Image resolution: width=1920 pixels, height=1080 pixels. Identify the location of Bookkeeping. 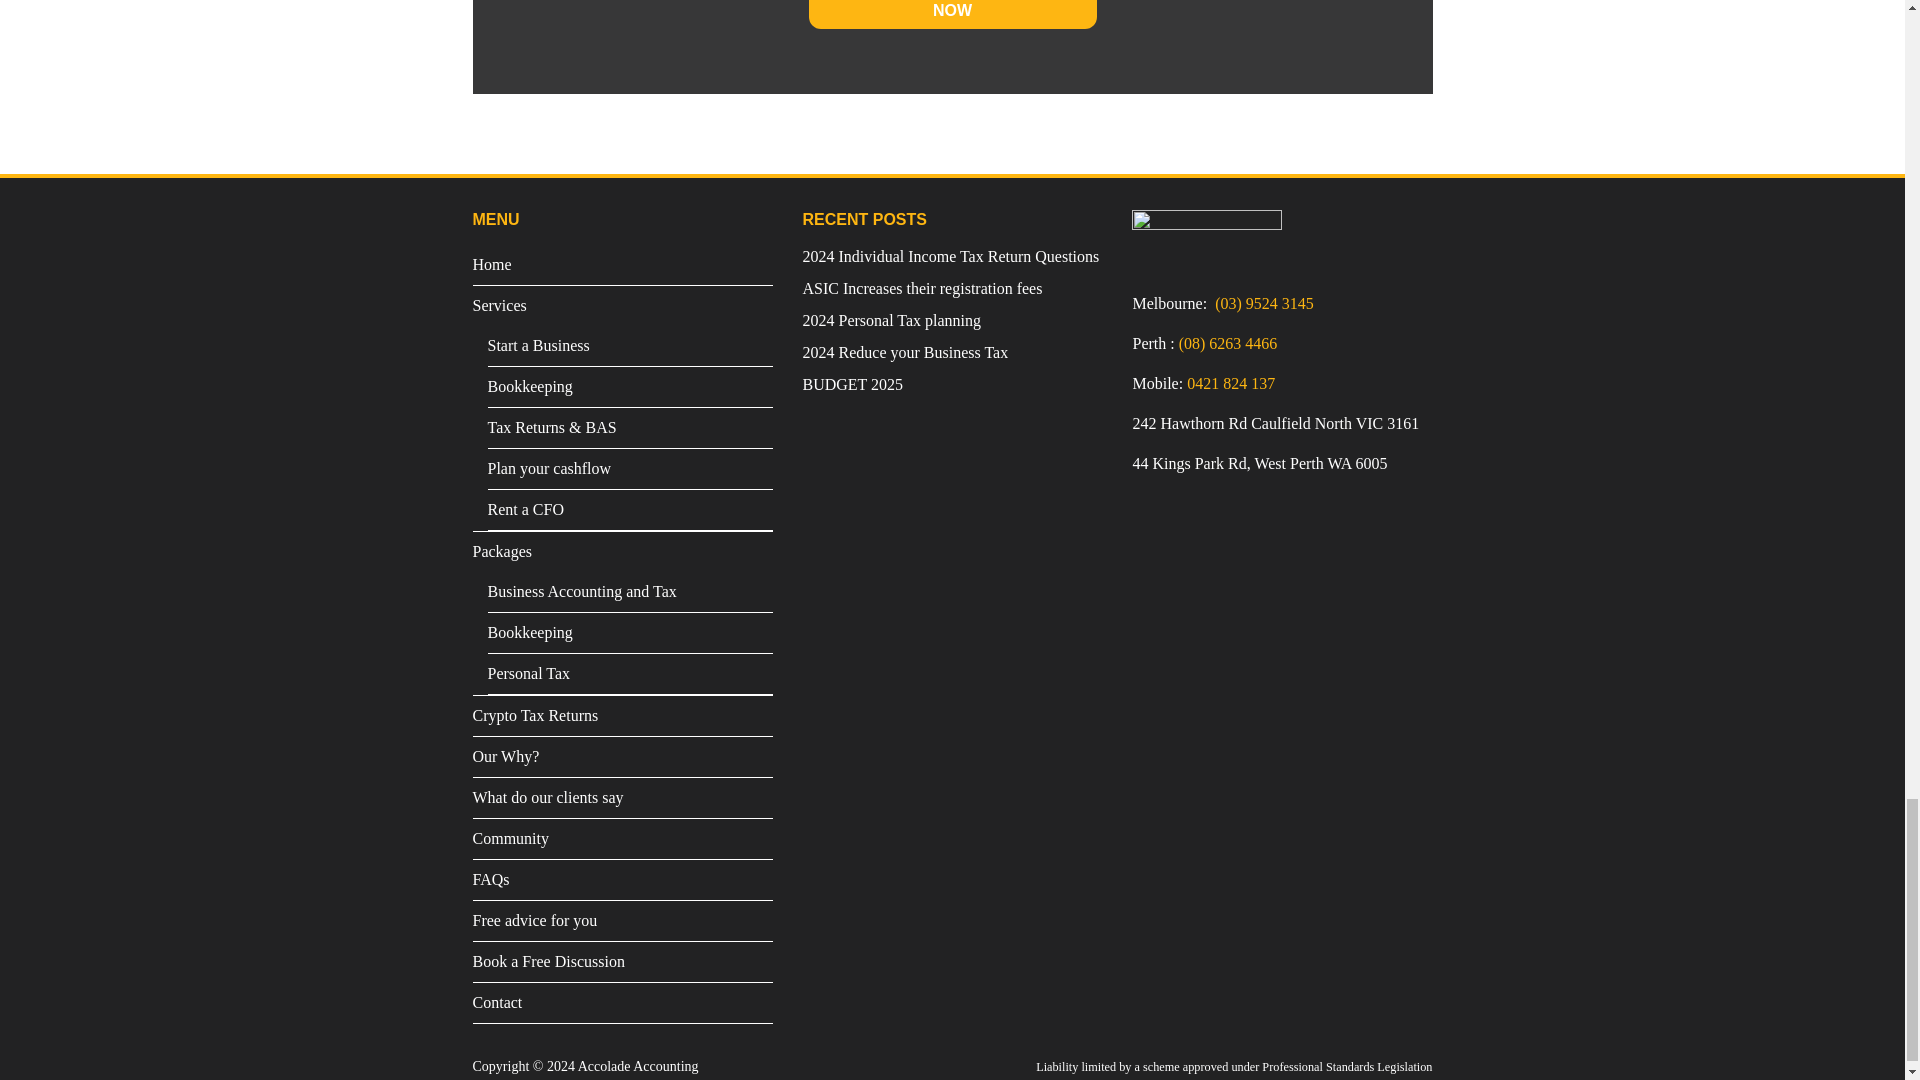
(630, 387).